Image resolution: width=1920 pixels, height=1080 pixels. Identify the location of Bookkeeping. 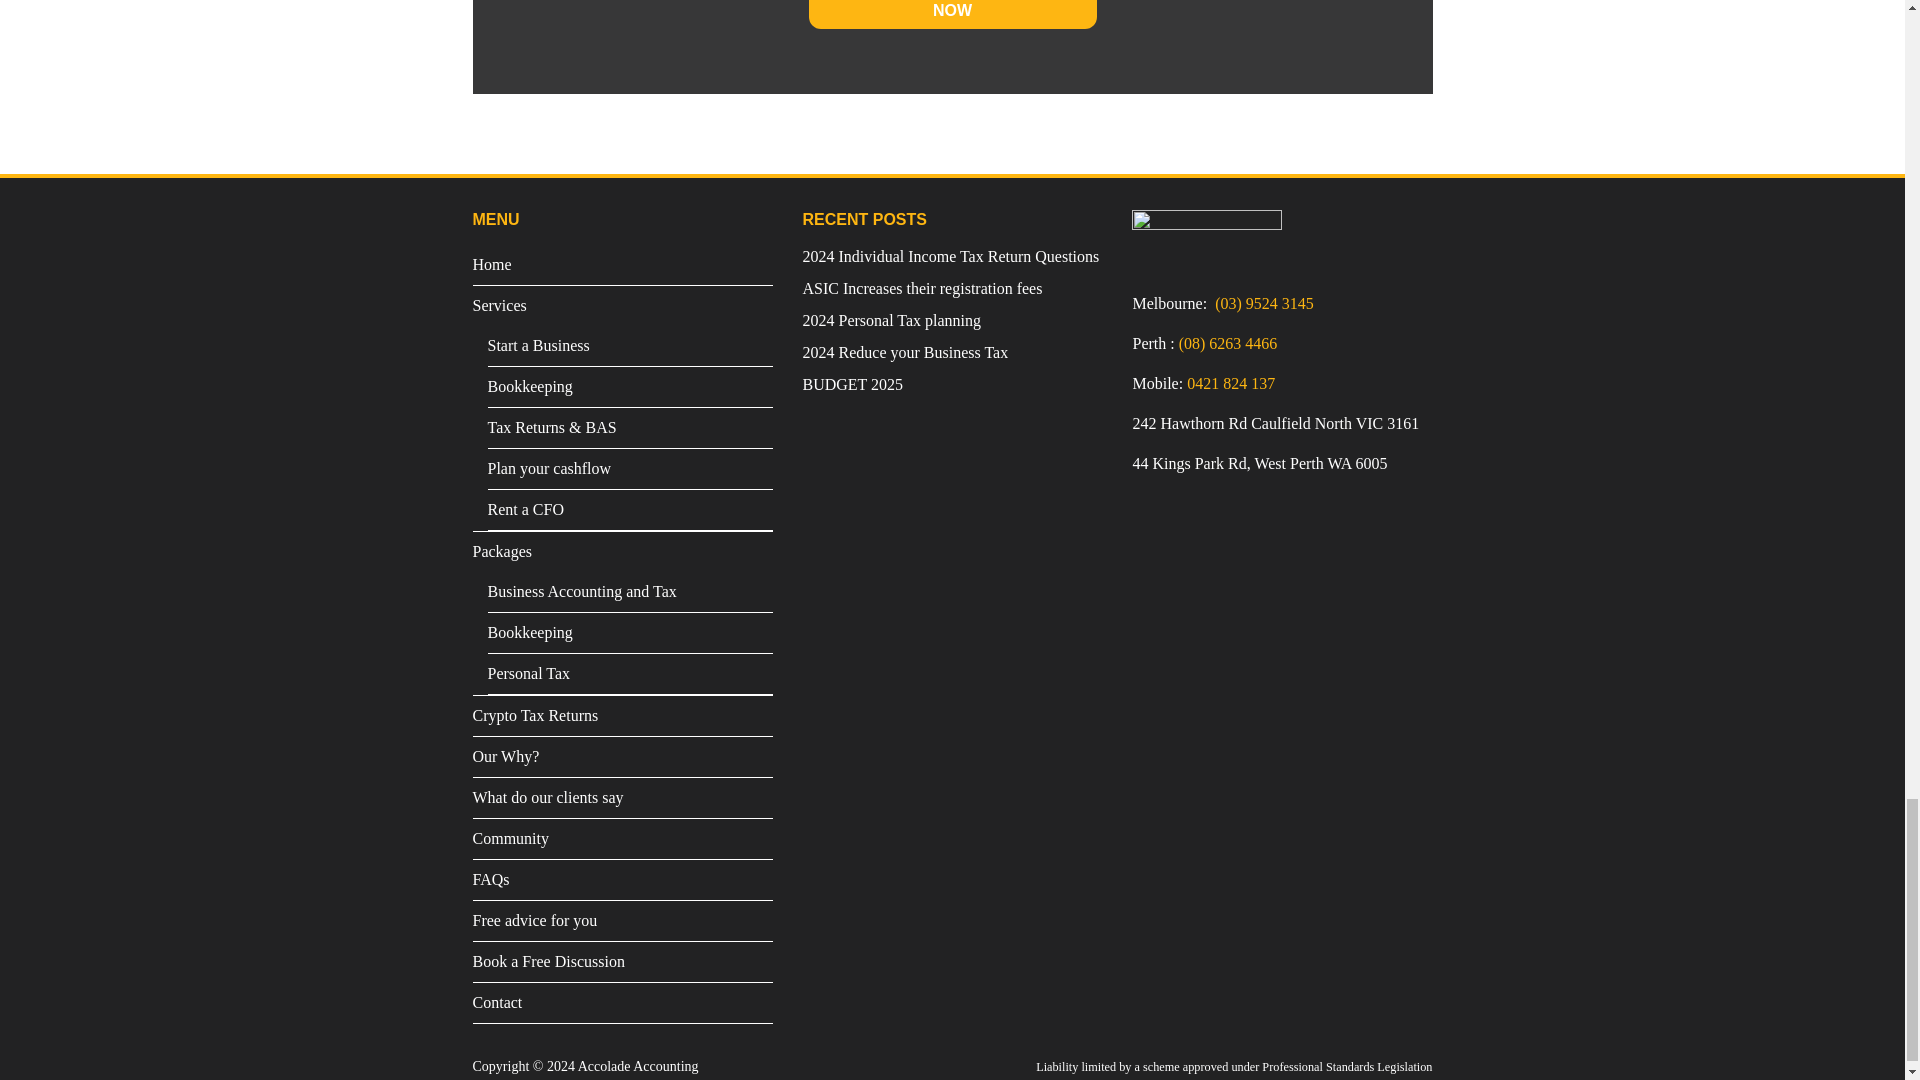
(630, 387).